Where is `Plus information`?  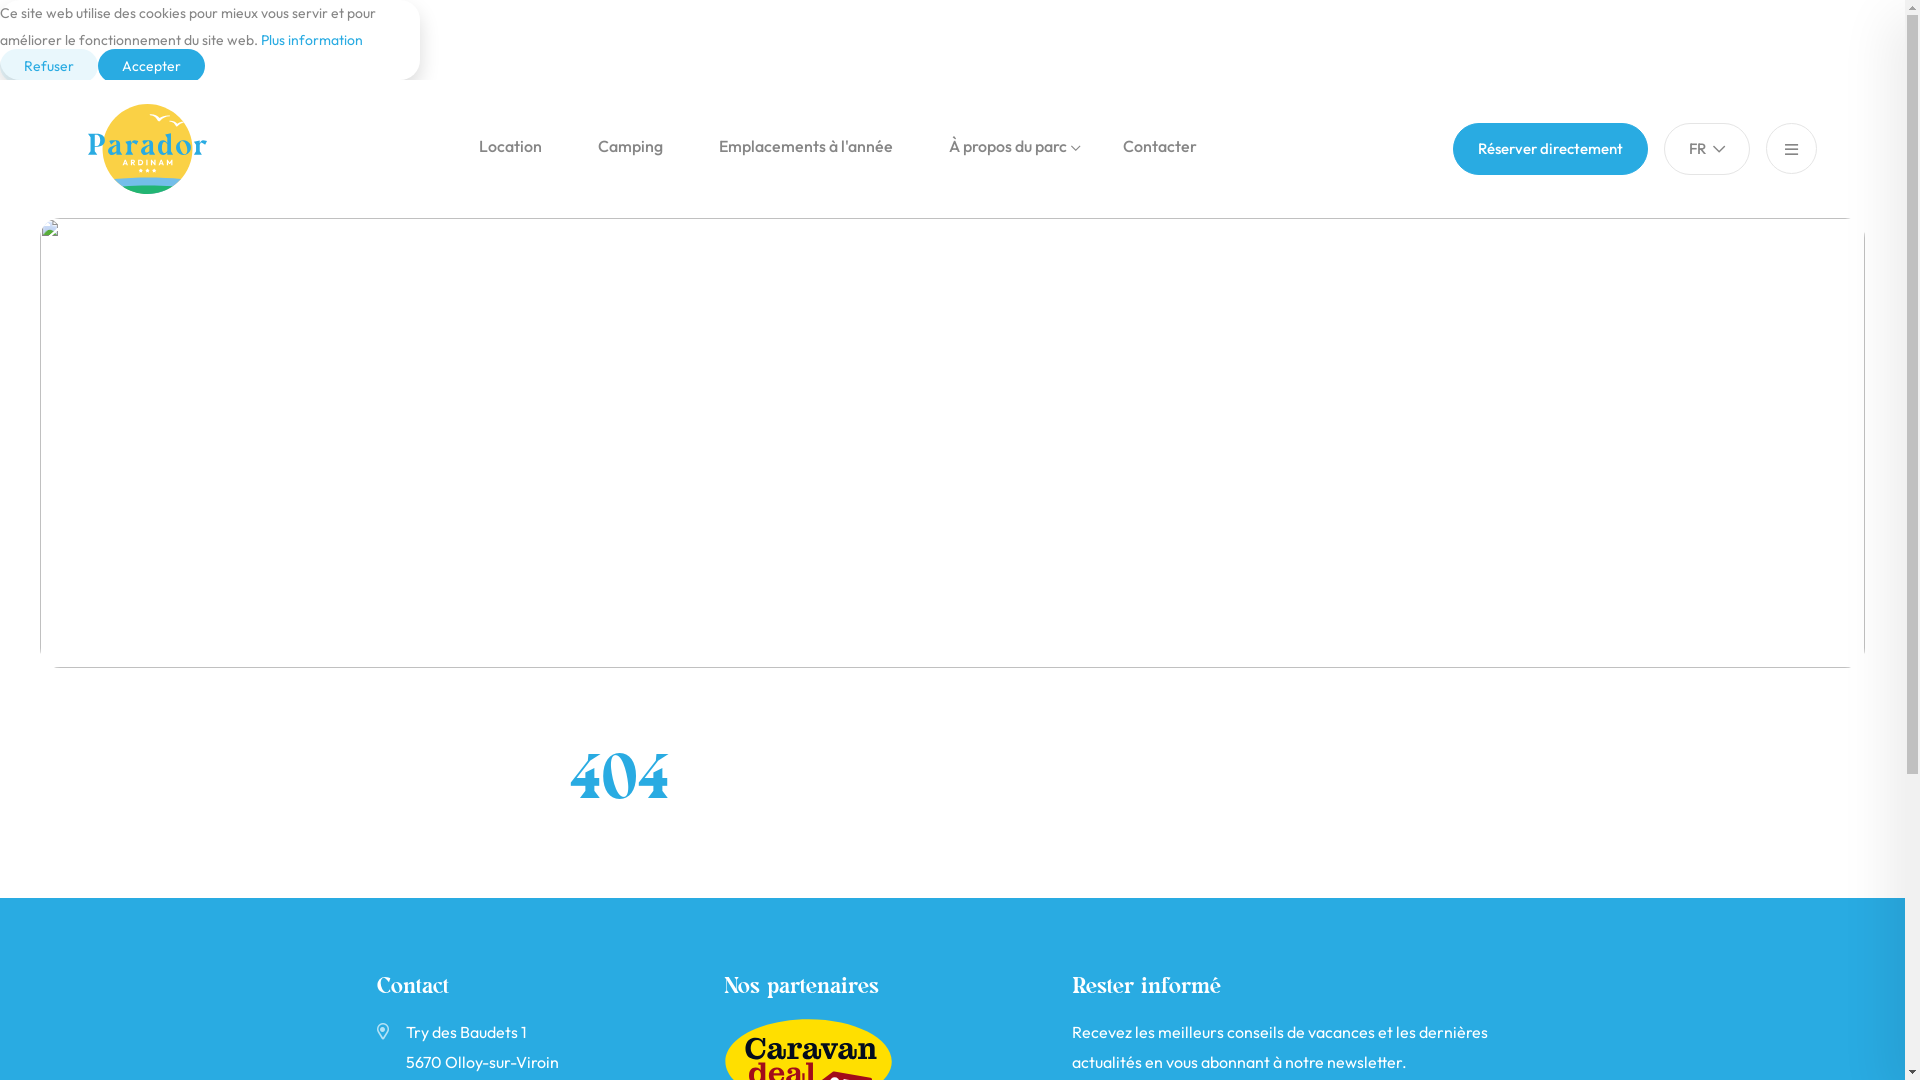 Plus information is located at coordinates (312, 40).